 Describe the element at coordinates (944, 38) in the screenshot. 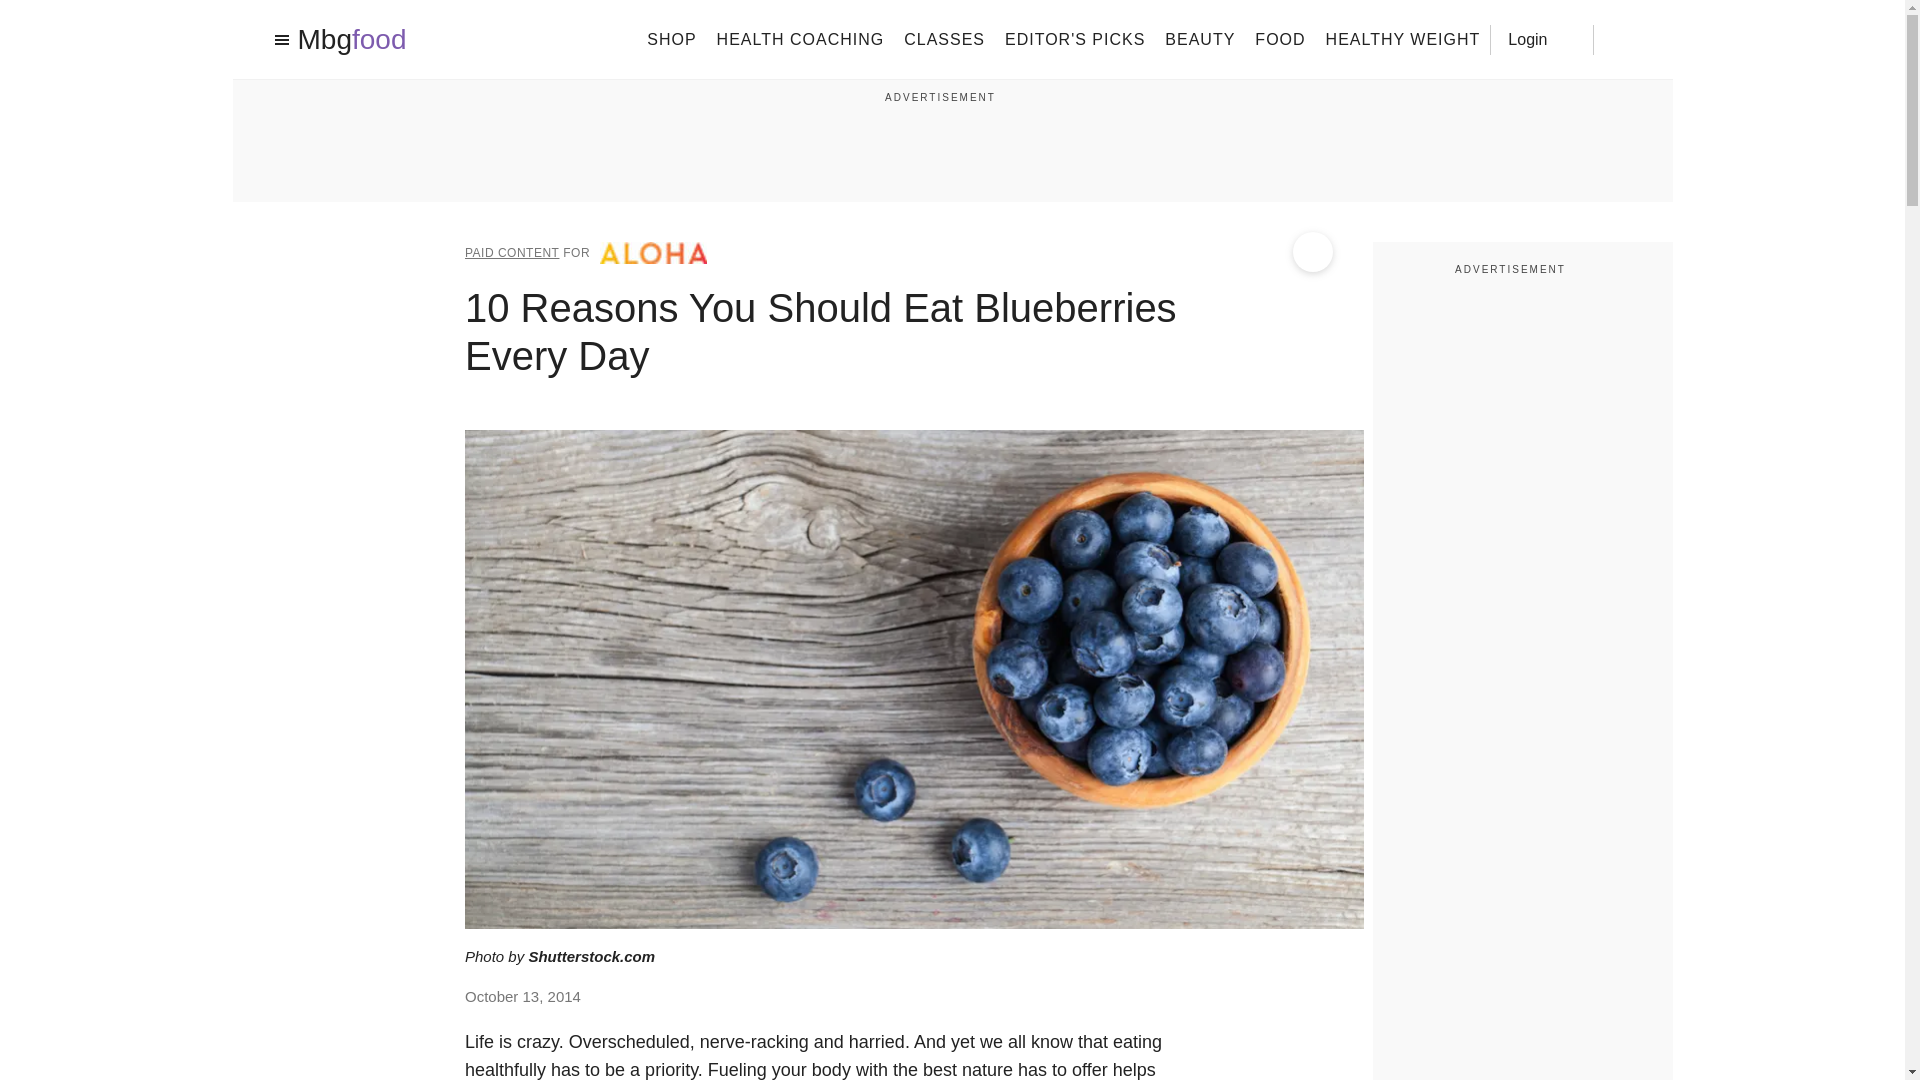

I see `CLASSES` at that location.